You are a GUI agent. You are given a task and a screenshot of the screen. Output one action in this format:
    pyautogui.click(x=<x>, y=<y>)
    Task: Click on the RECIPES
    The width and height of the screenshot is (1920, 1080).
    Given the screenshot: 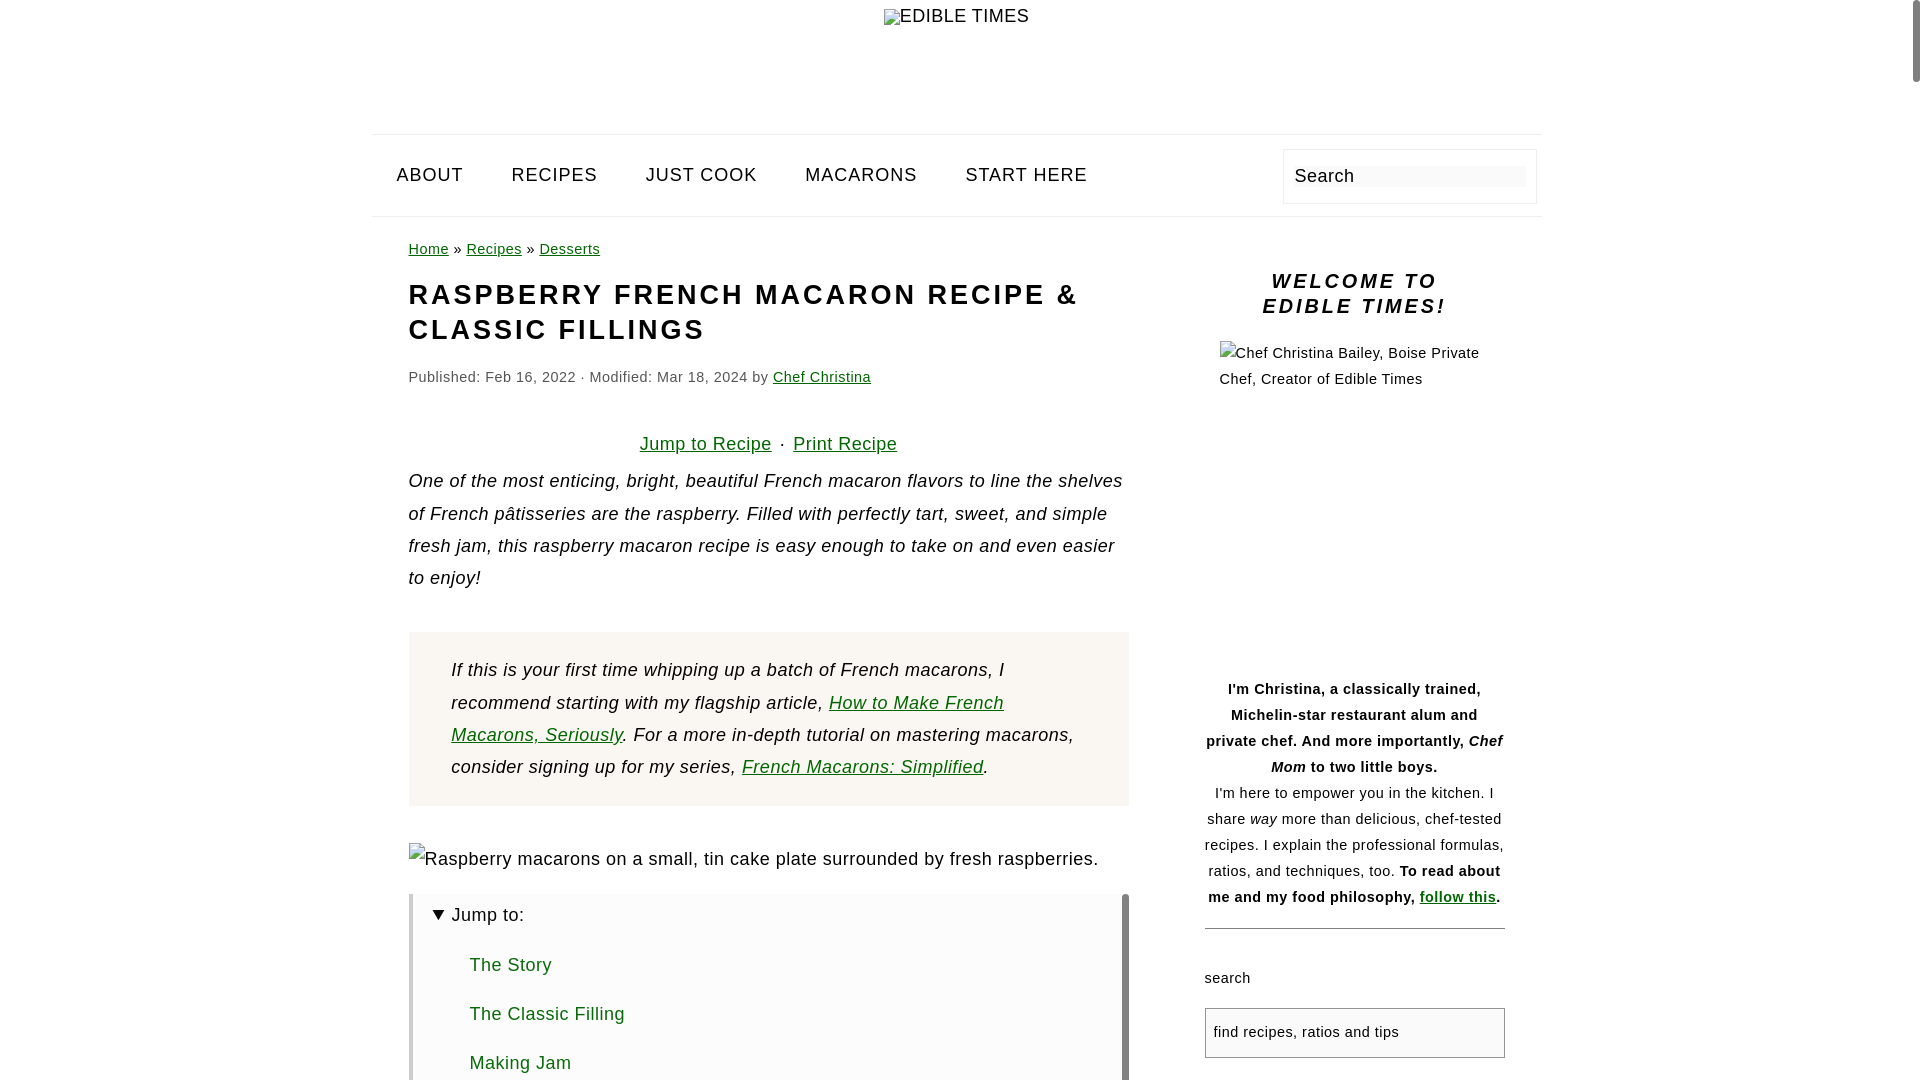 What is the action you would take?
    pyautogui.click(x=554, y=174)
    